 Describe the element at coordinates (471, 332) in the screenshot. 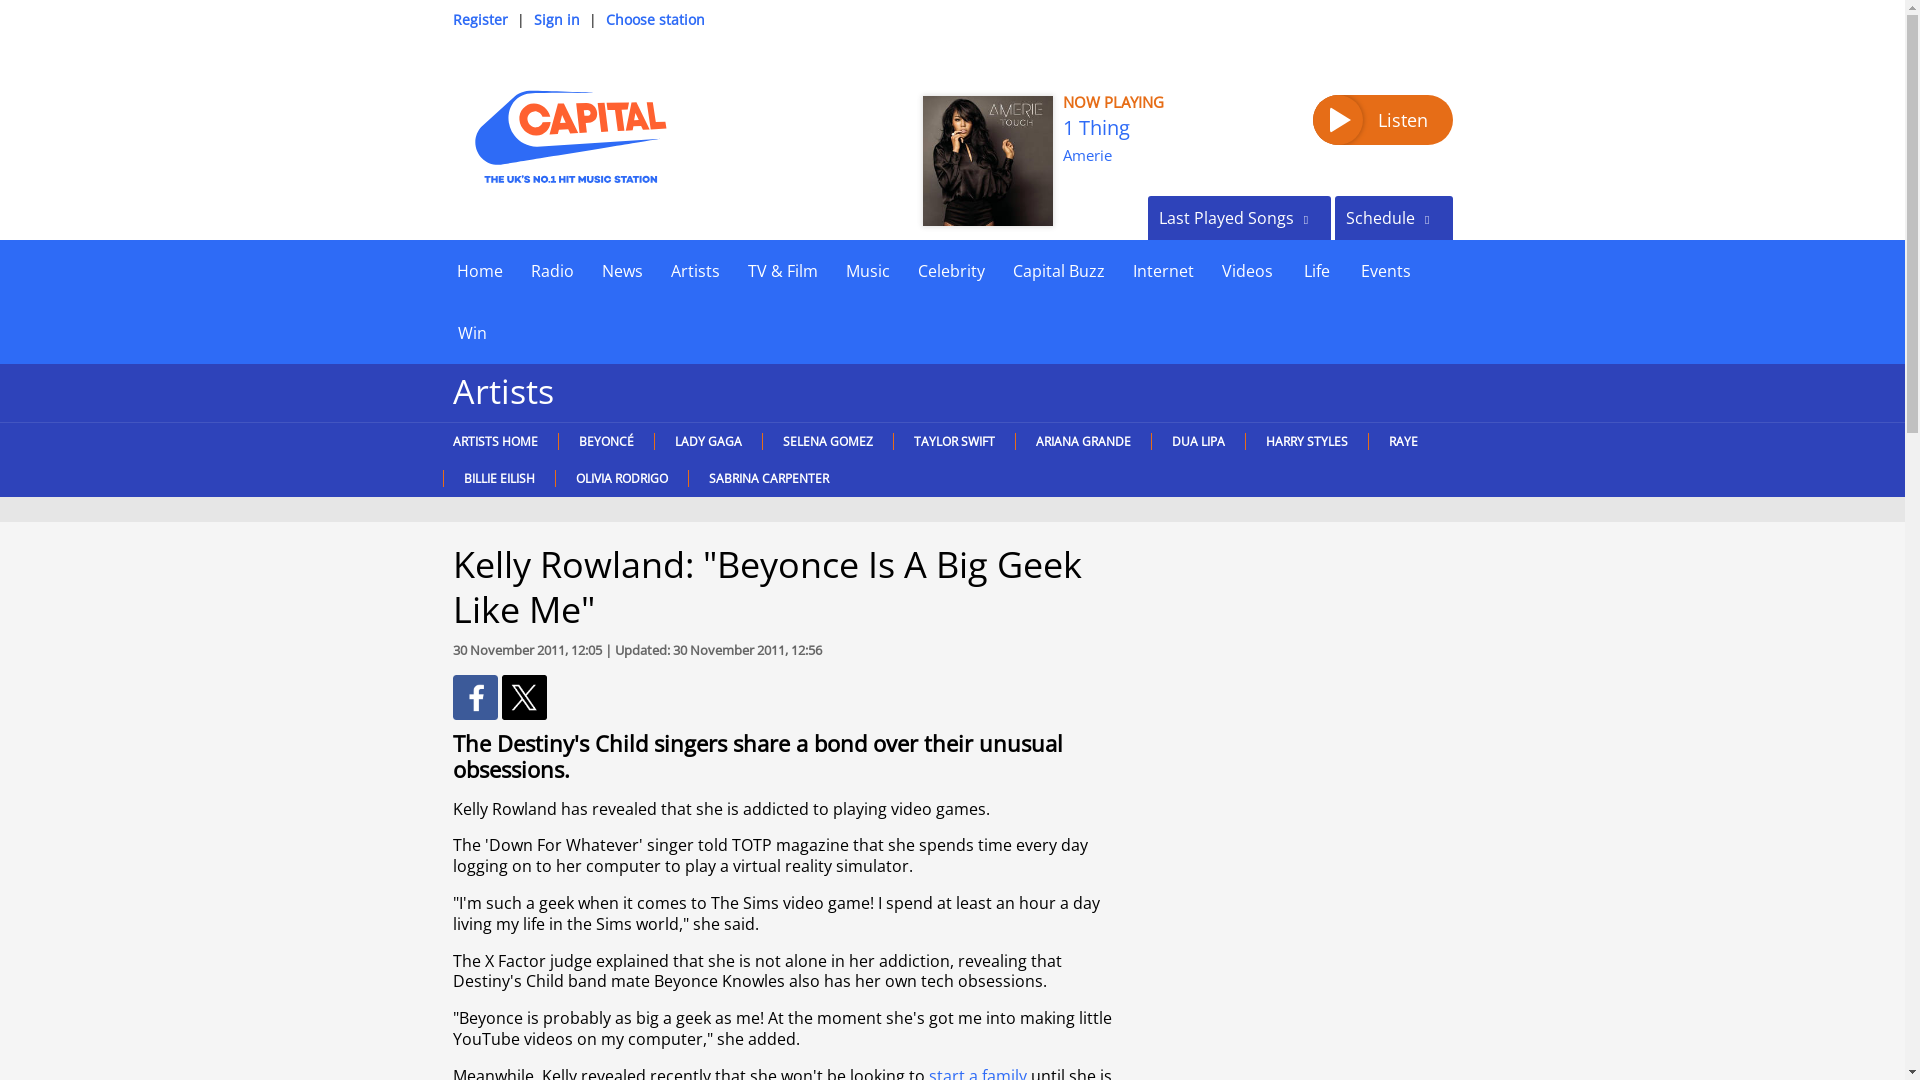

I see `Win` at that location.